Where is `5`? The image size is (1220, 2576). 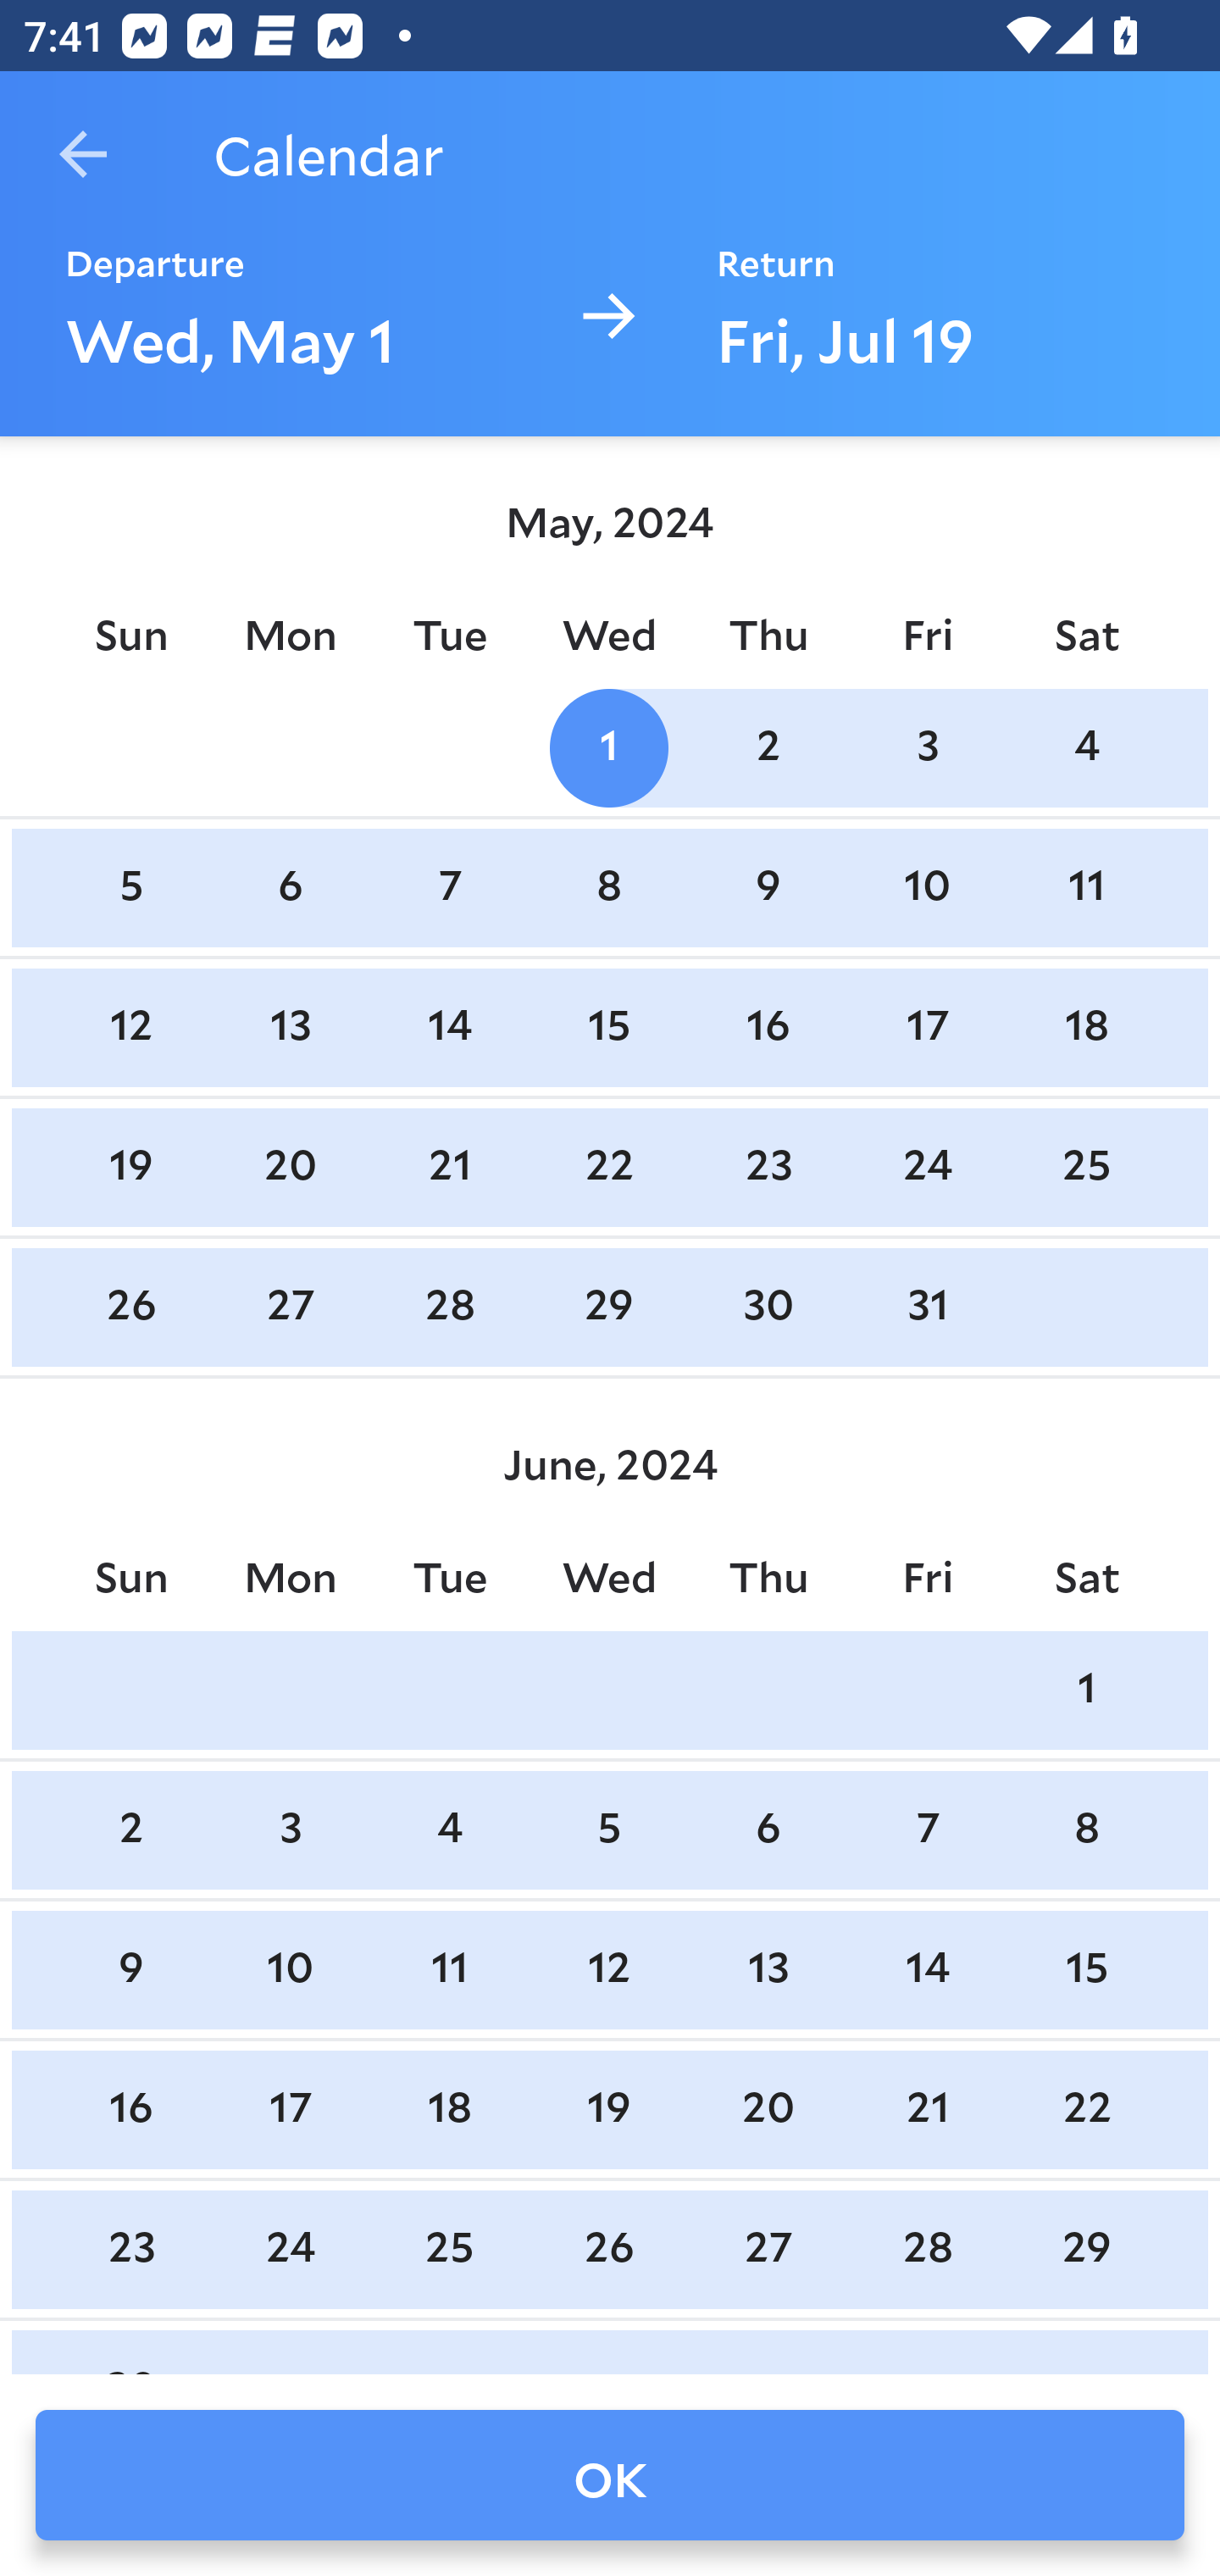 5 is located at coordinates (130, 888).